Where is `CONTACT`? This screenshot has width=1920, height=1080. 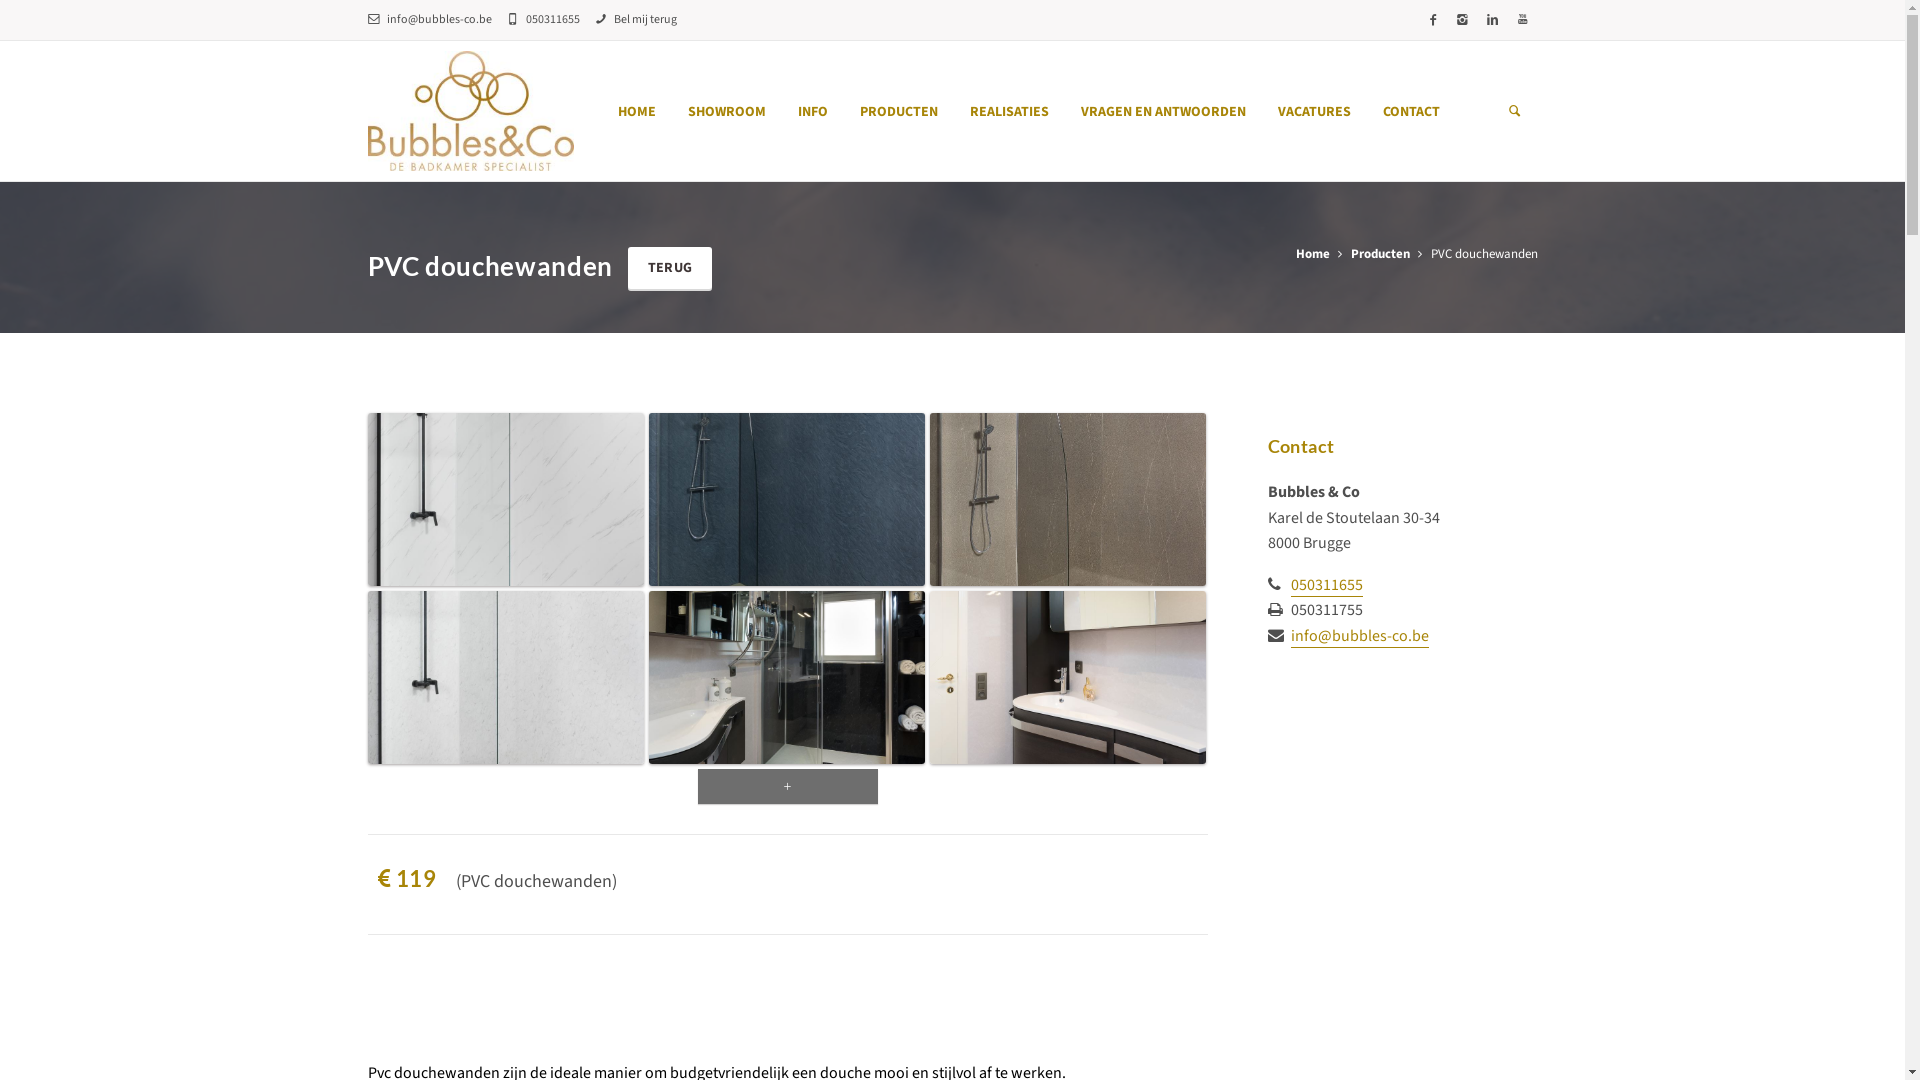
CONTACT is located at coordinates (1412, 112).